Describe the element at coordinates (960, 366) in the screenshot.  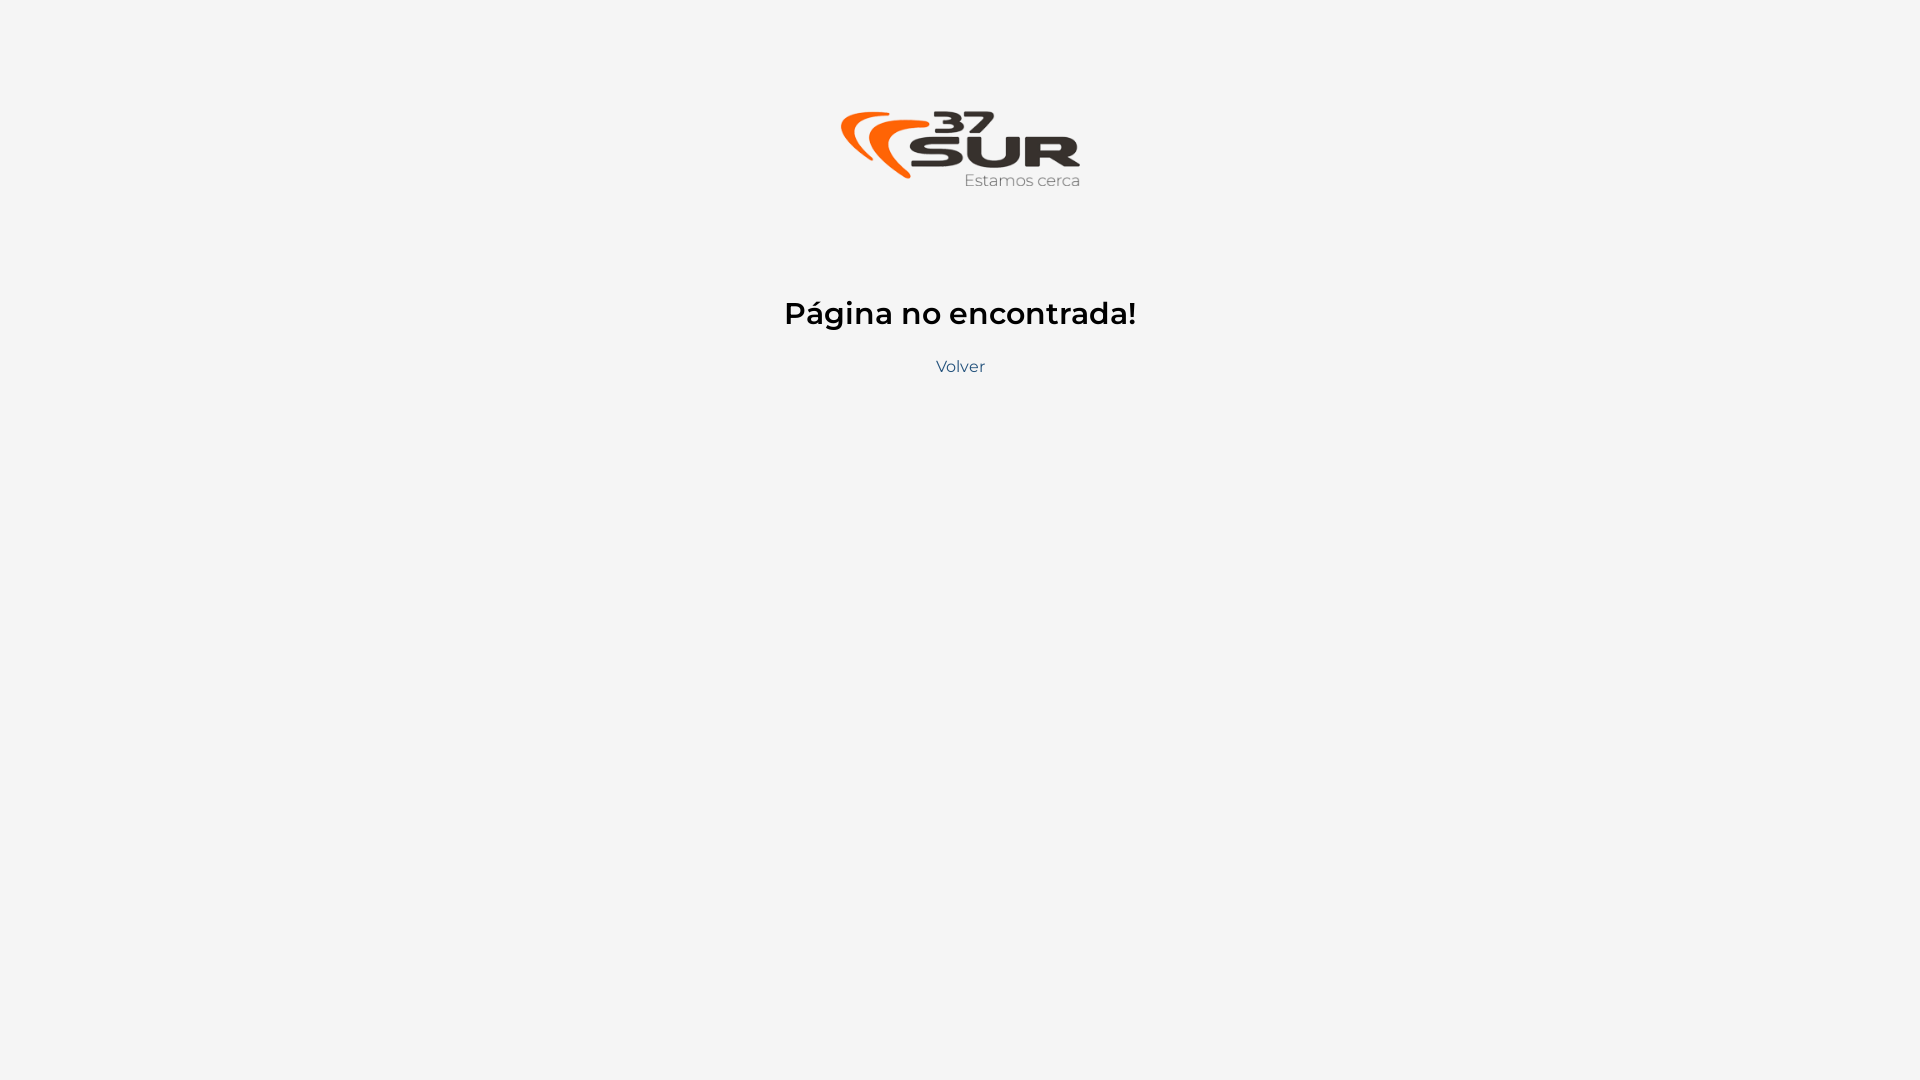
I see `Volver` at that location.